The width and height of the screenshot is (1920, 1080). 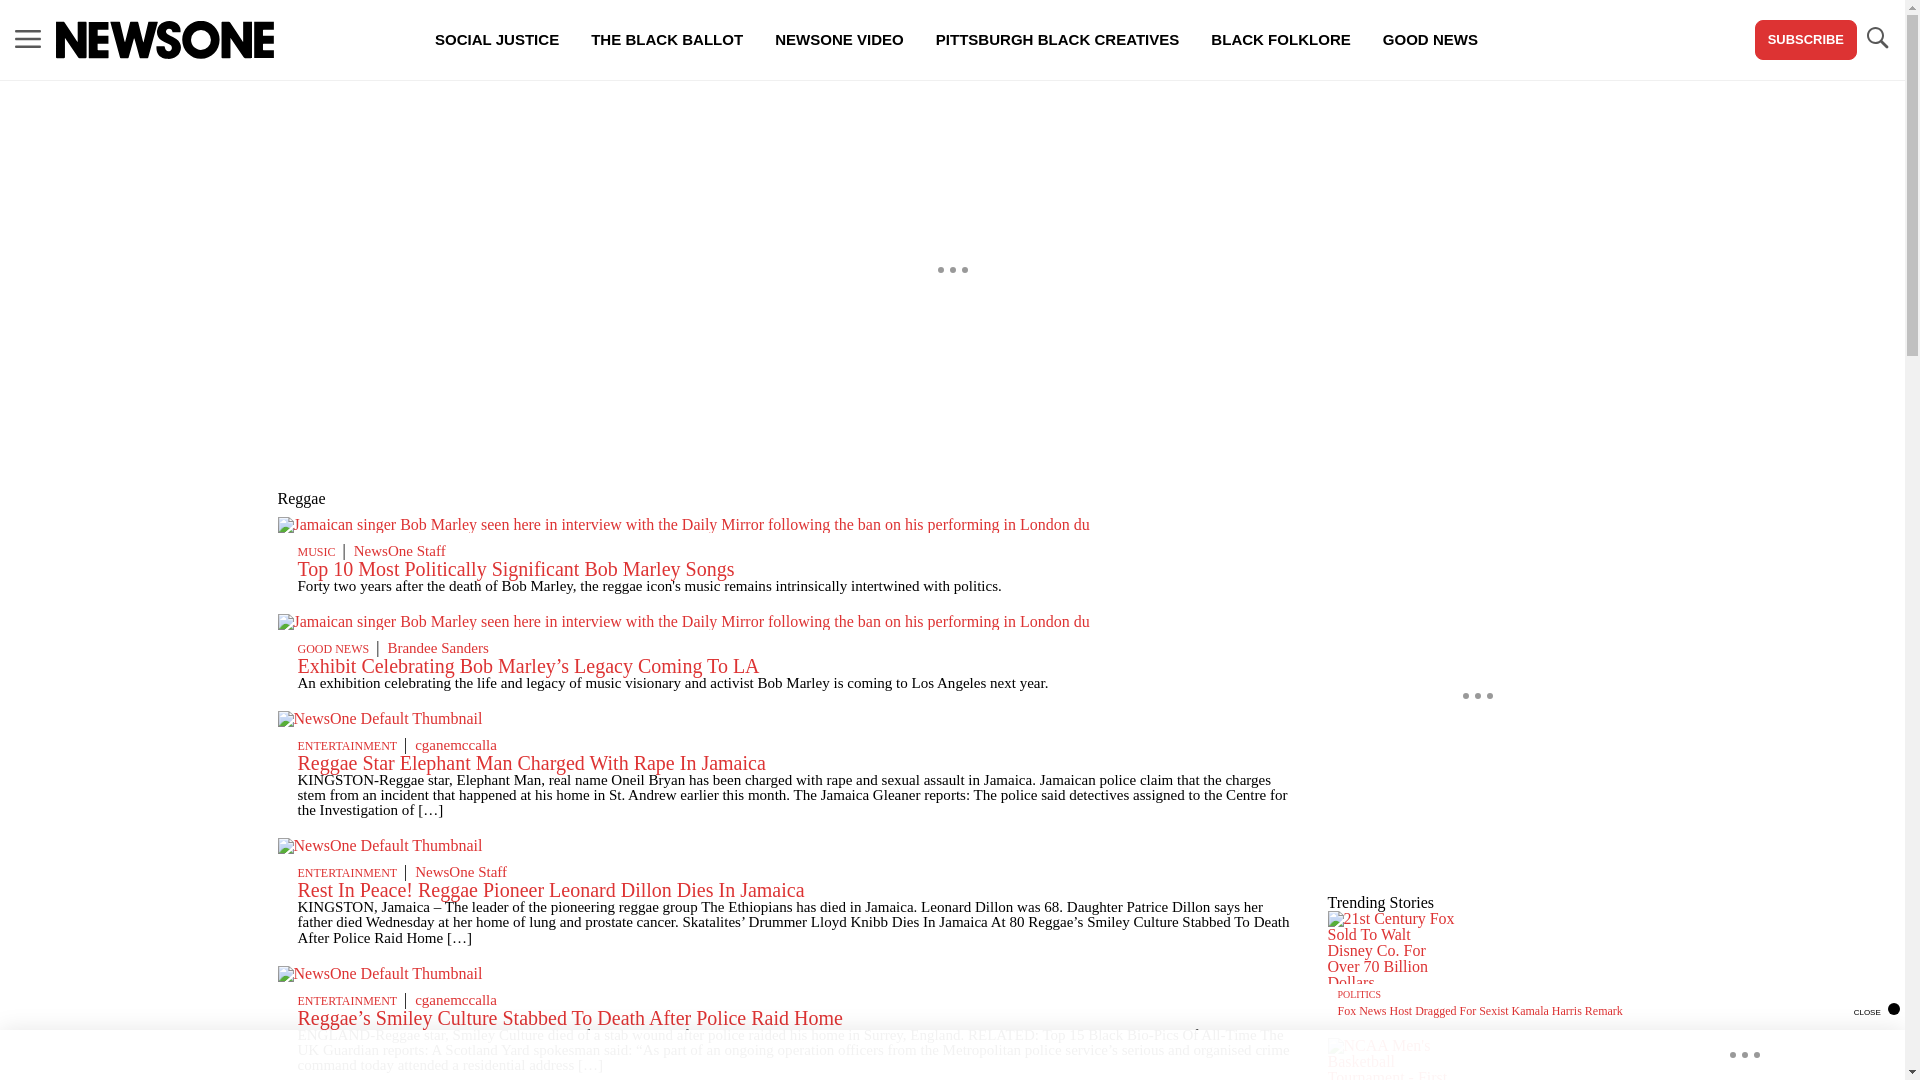 What do you see at coordinates (334, 648) in the screenshot?
I see `GOOD NEWS` at bounding box center [334, 648].